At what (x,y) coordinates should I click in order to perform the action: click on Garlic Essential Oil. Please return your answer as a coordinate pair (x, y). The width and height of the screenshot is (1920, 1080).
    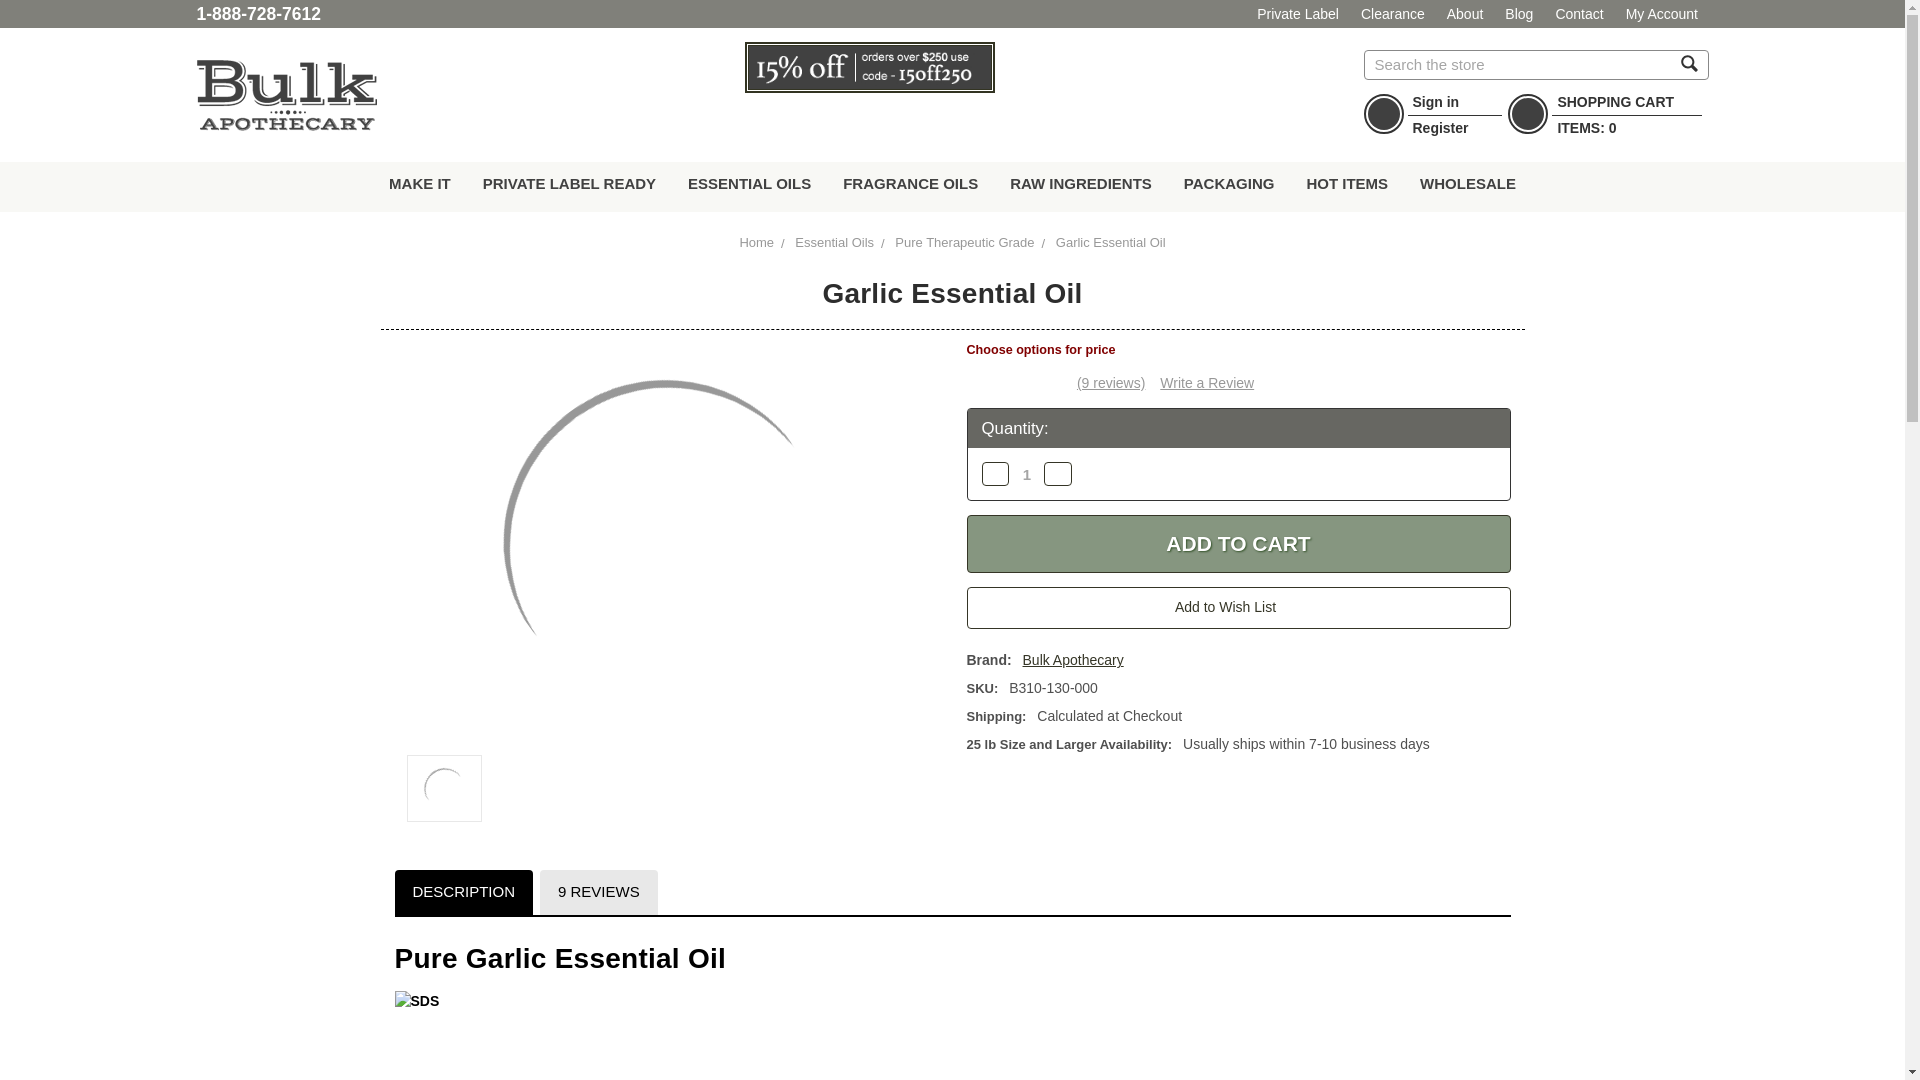
    Looking at the image, I should click on (666, 544).